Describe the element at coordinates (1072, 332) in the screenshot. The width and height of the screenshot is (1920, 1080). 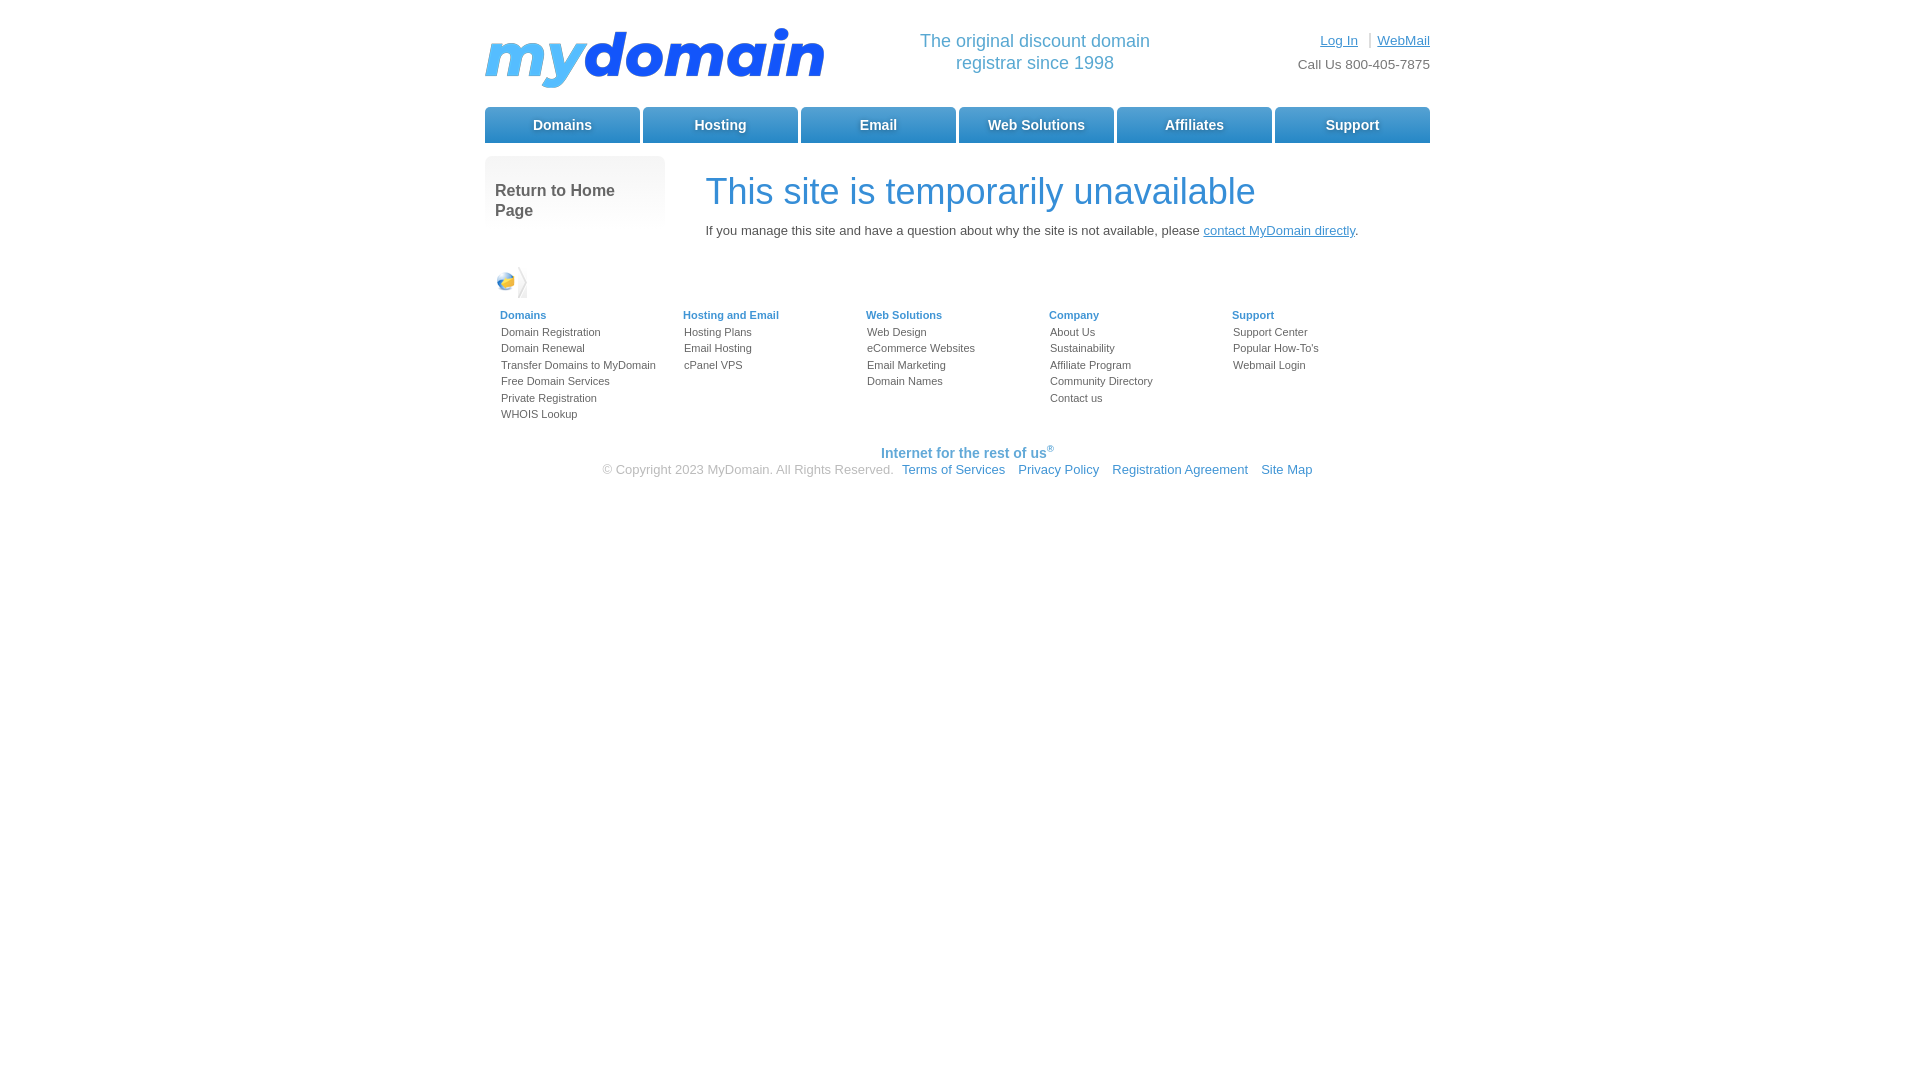
I see `About Us` at that location.